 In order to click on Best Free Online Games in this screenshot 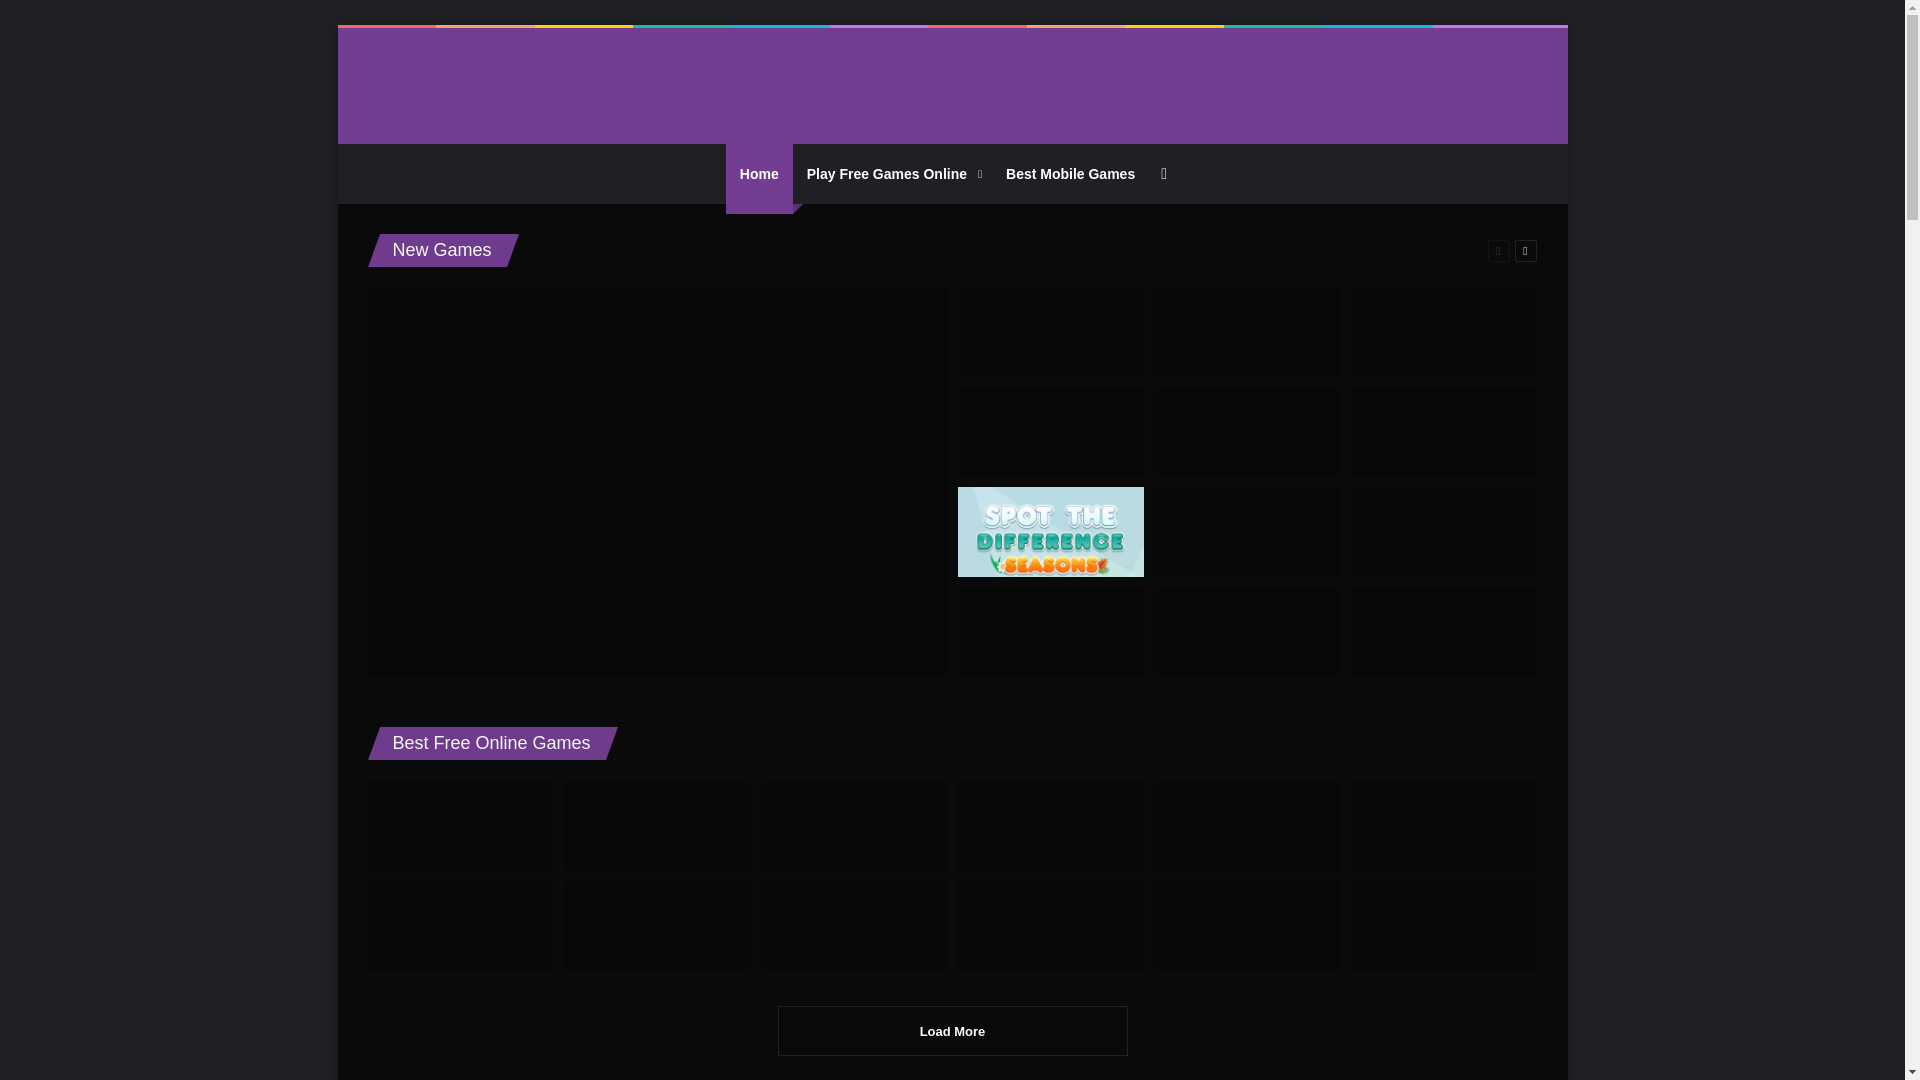, I will do `click(490, 742)`.